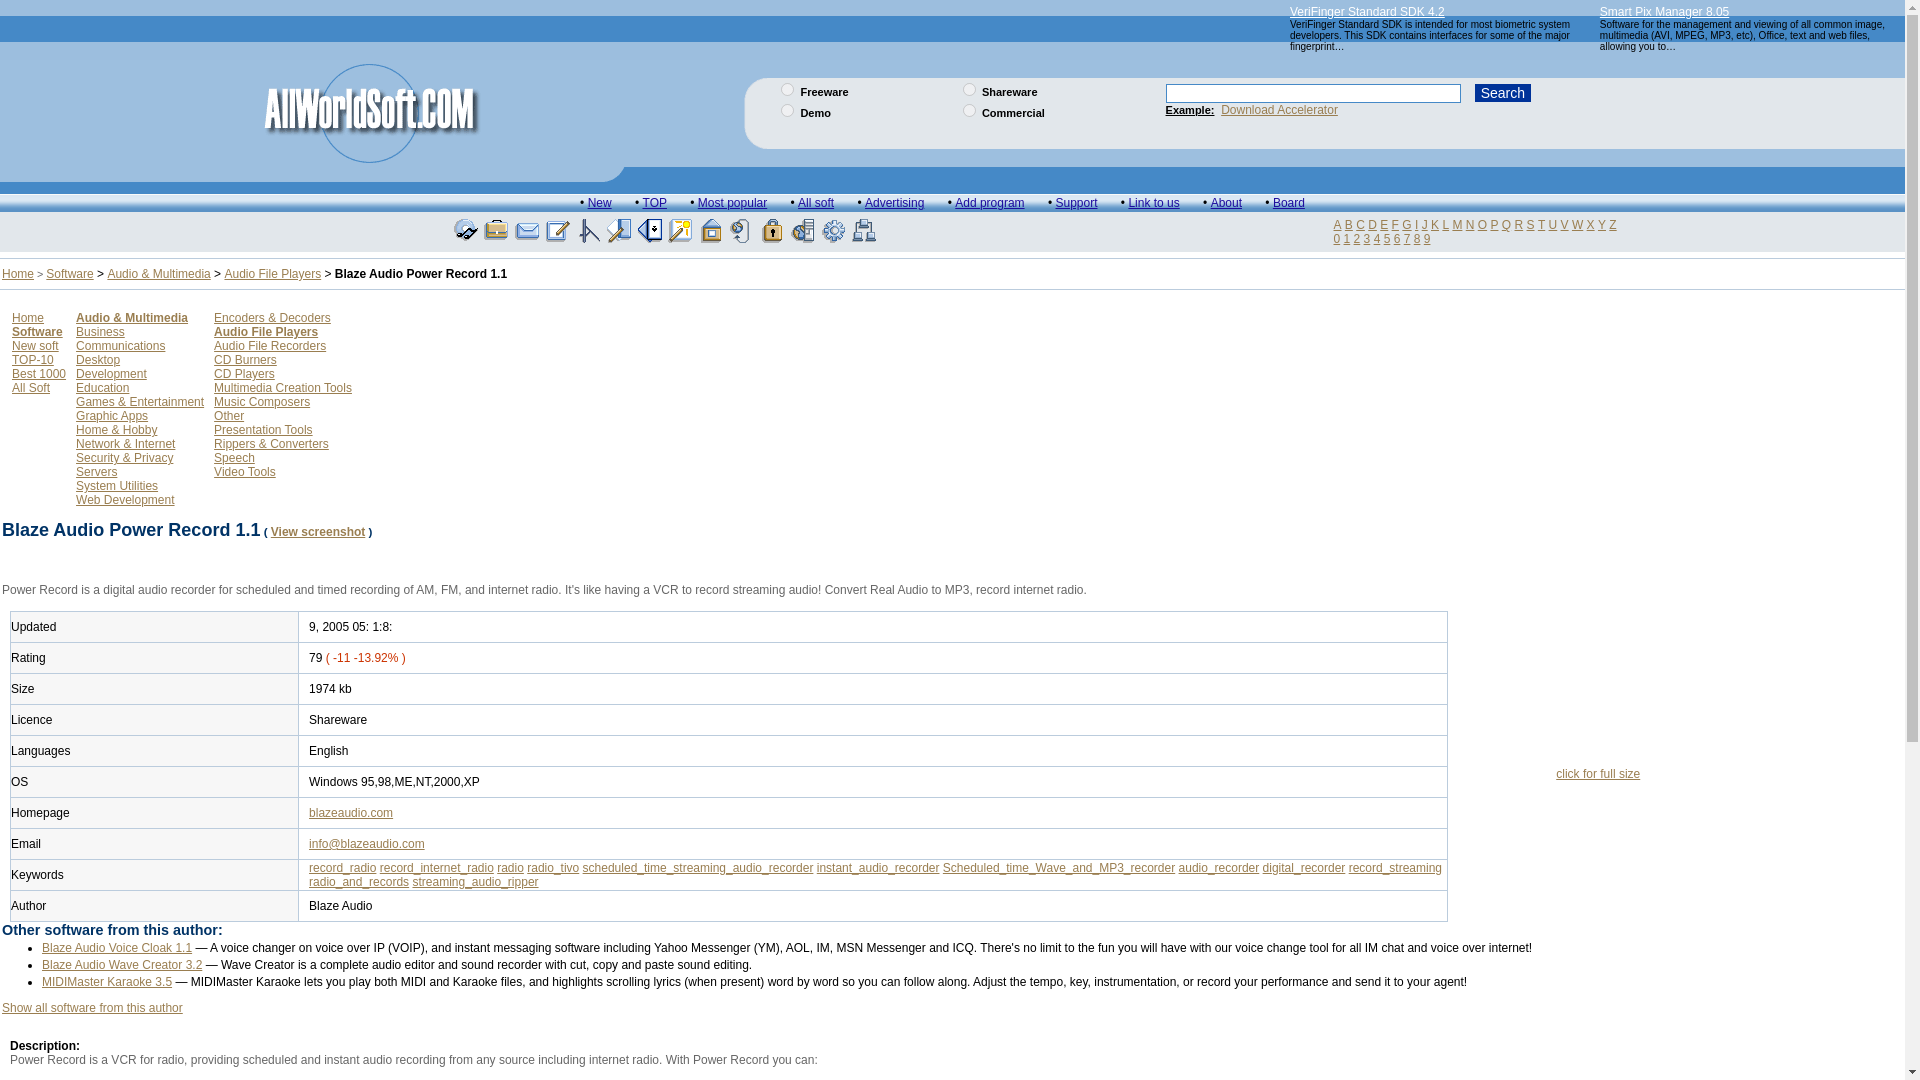  Describe the element at coordinates (1664, 12) in the screenshot. I see `Smart Pix Manager 8.05` at that location.